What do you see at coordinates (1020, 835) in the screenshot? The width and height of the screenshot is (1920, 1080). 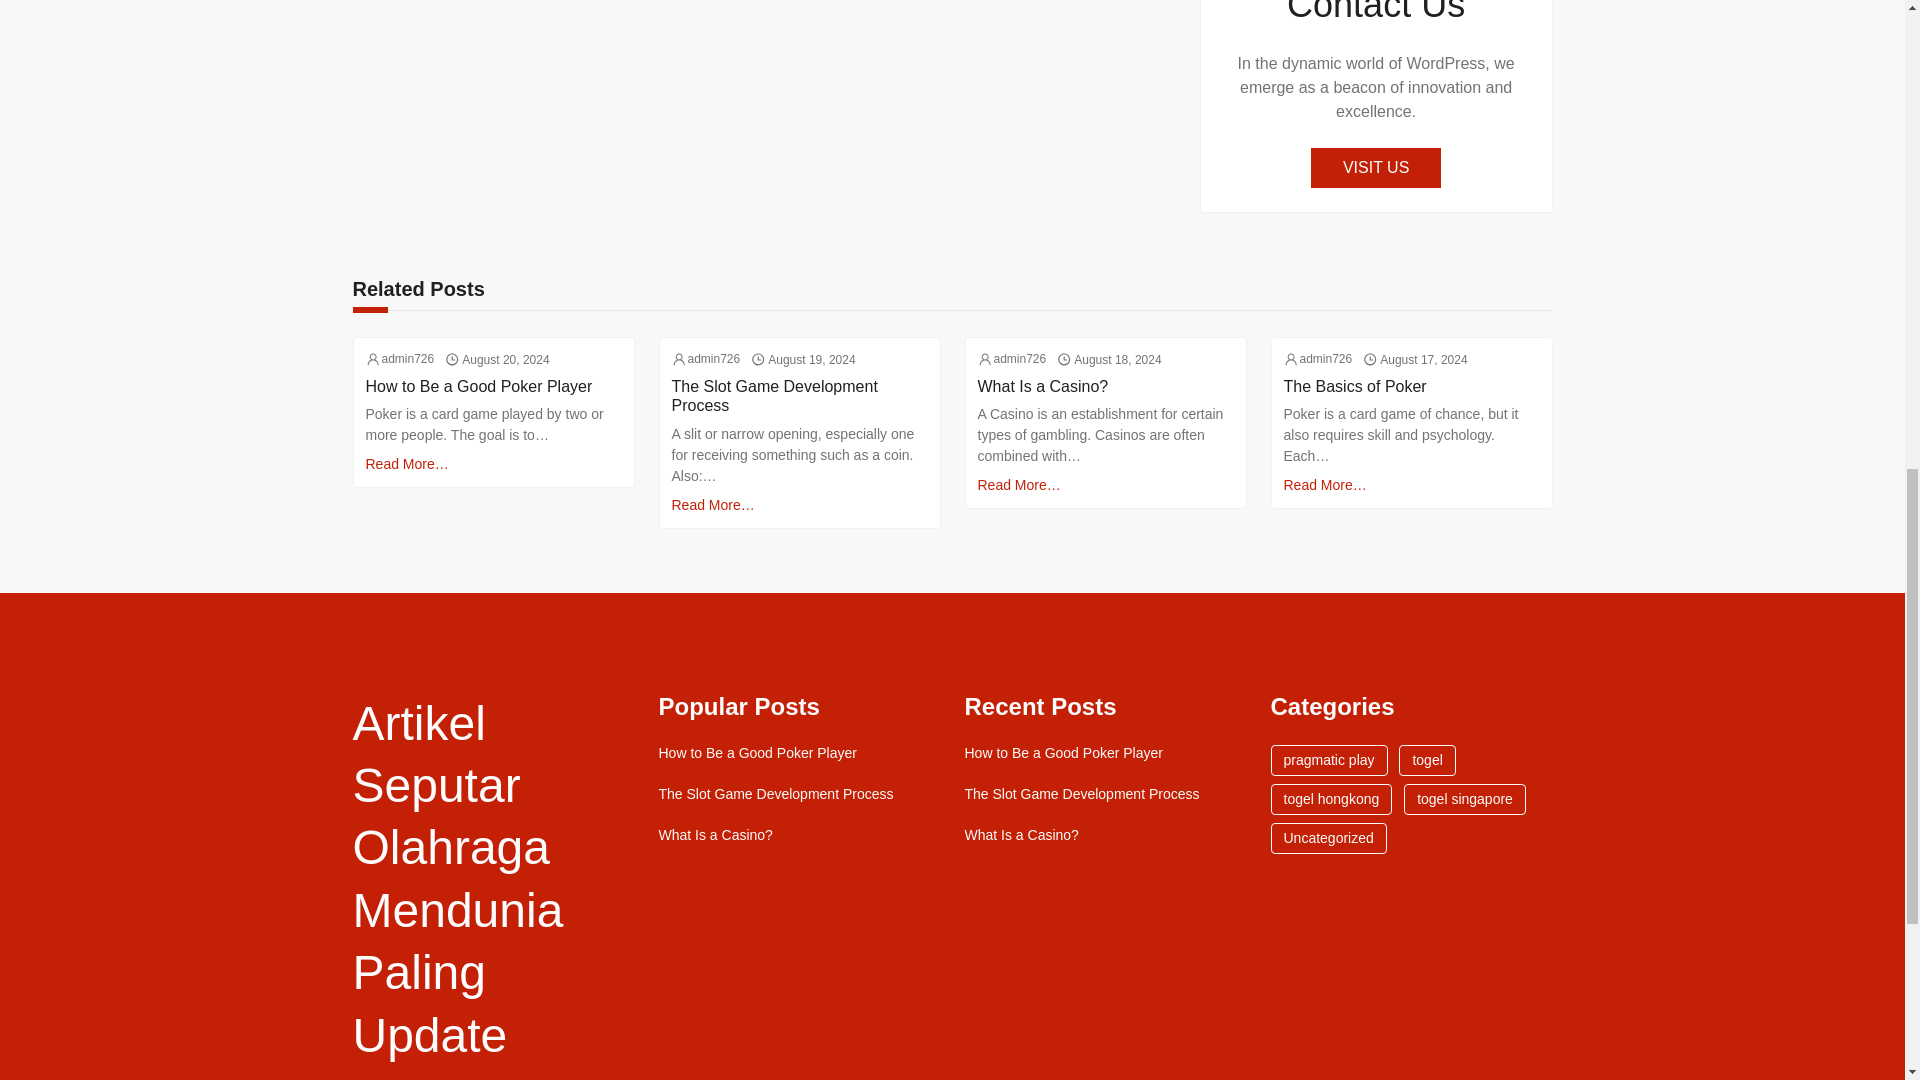 I see `What Is a Casino?` at bounding box center [1020, 835].